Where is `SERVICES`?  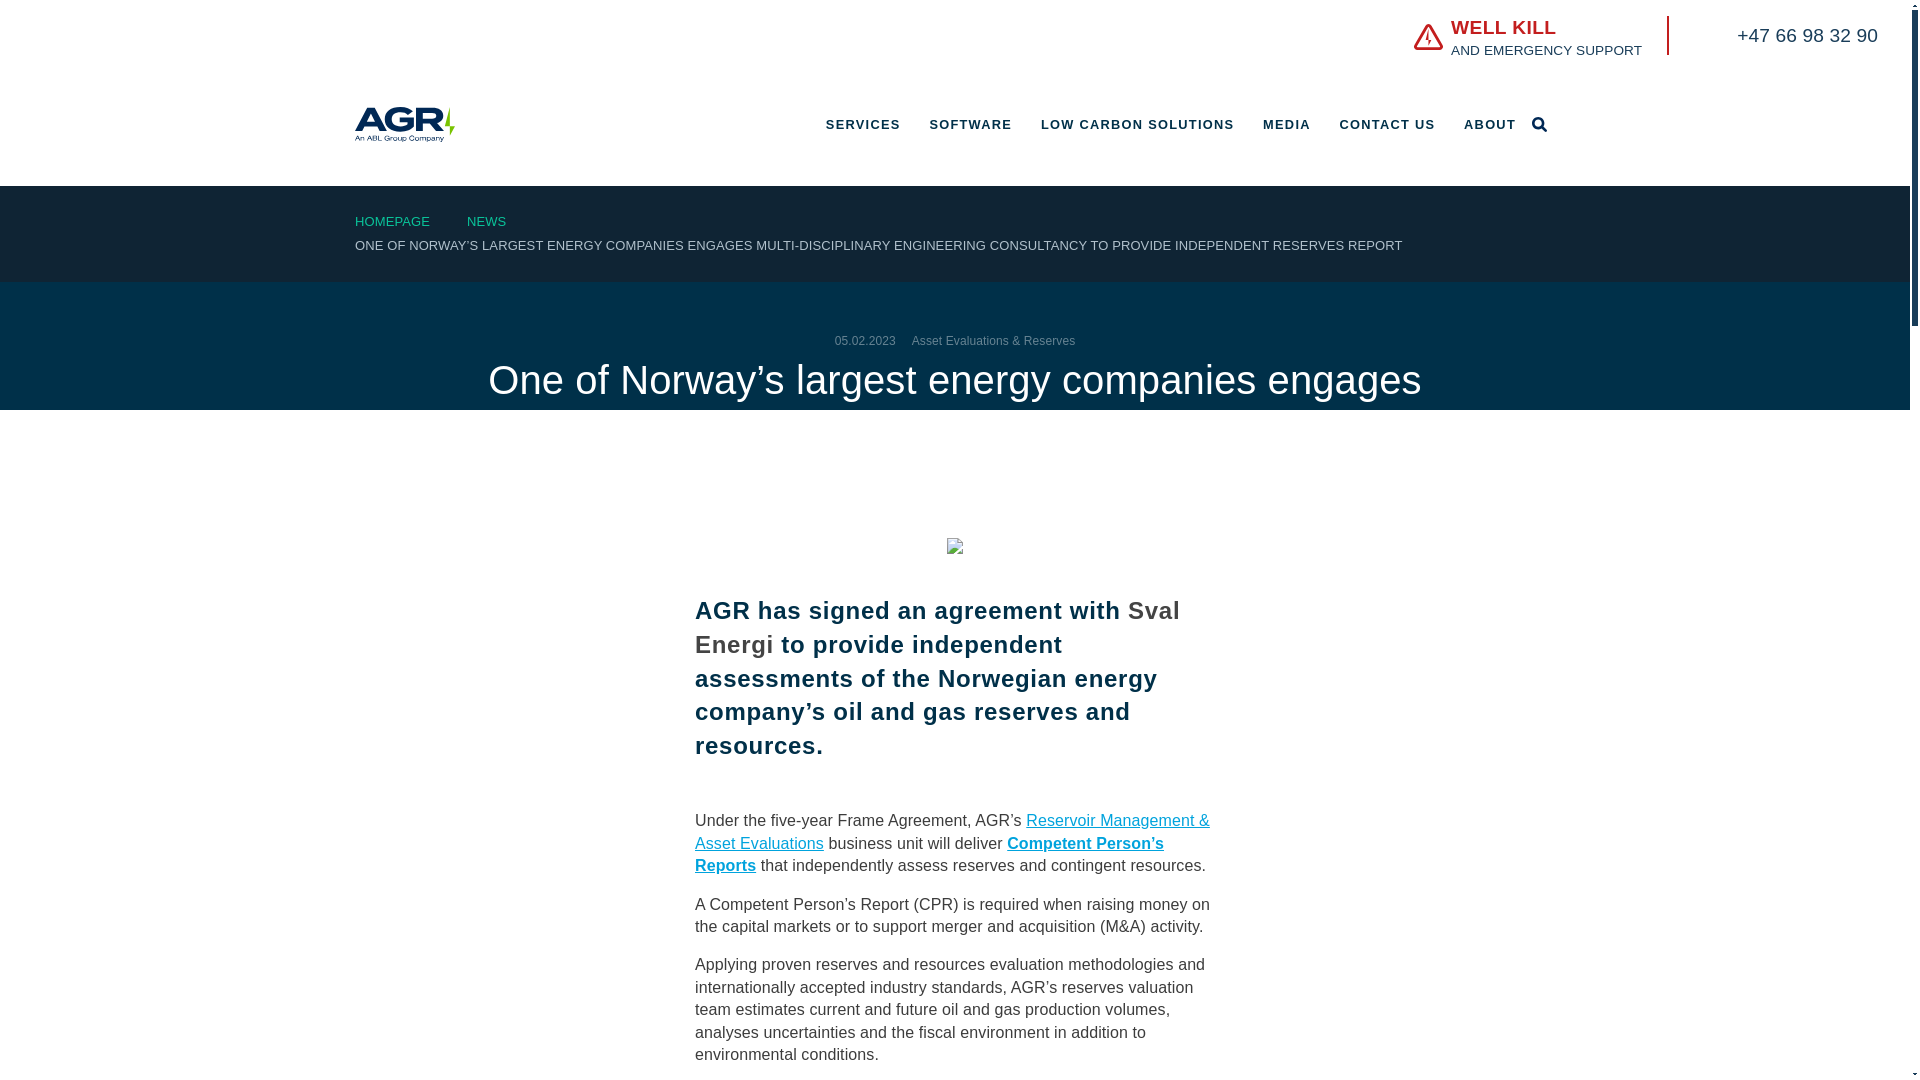 SERVICES is located at coordinates (862, 124).